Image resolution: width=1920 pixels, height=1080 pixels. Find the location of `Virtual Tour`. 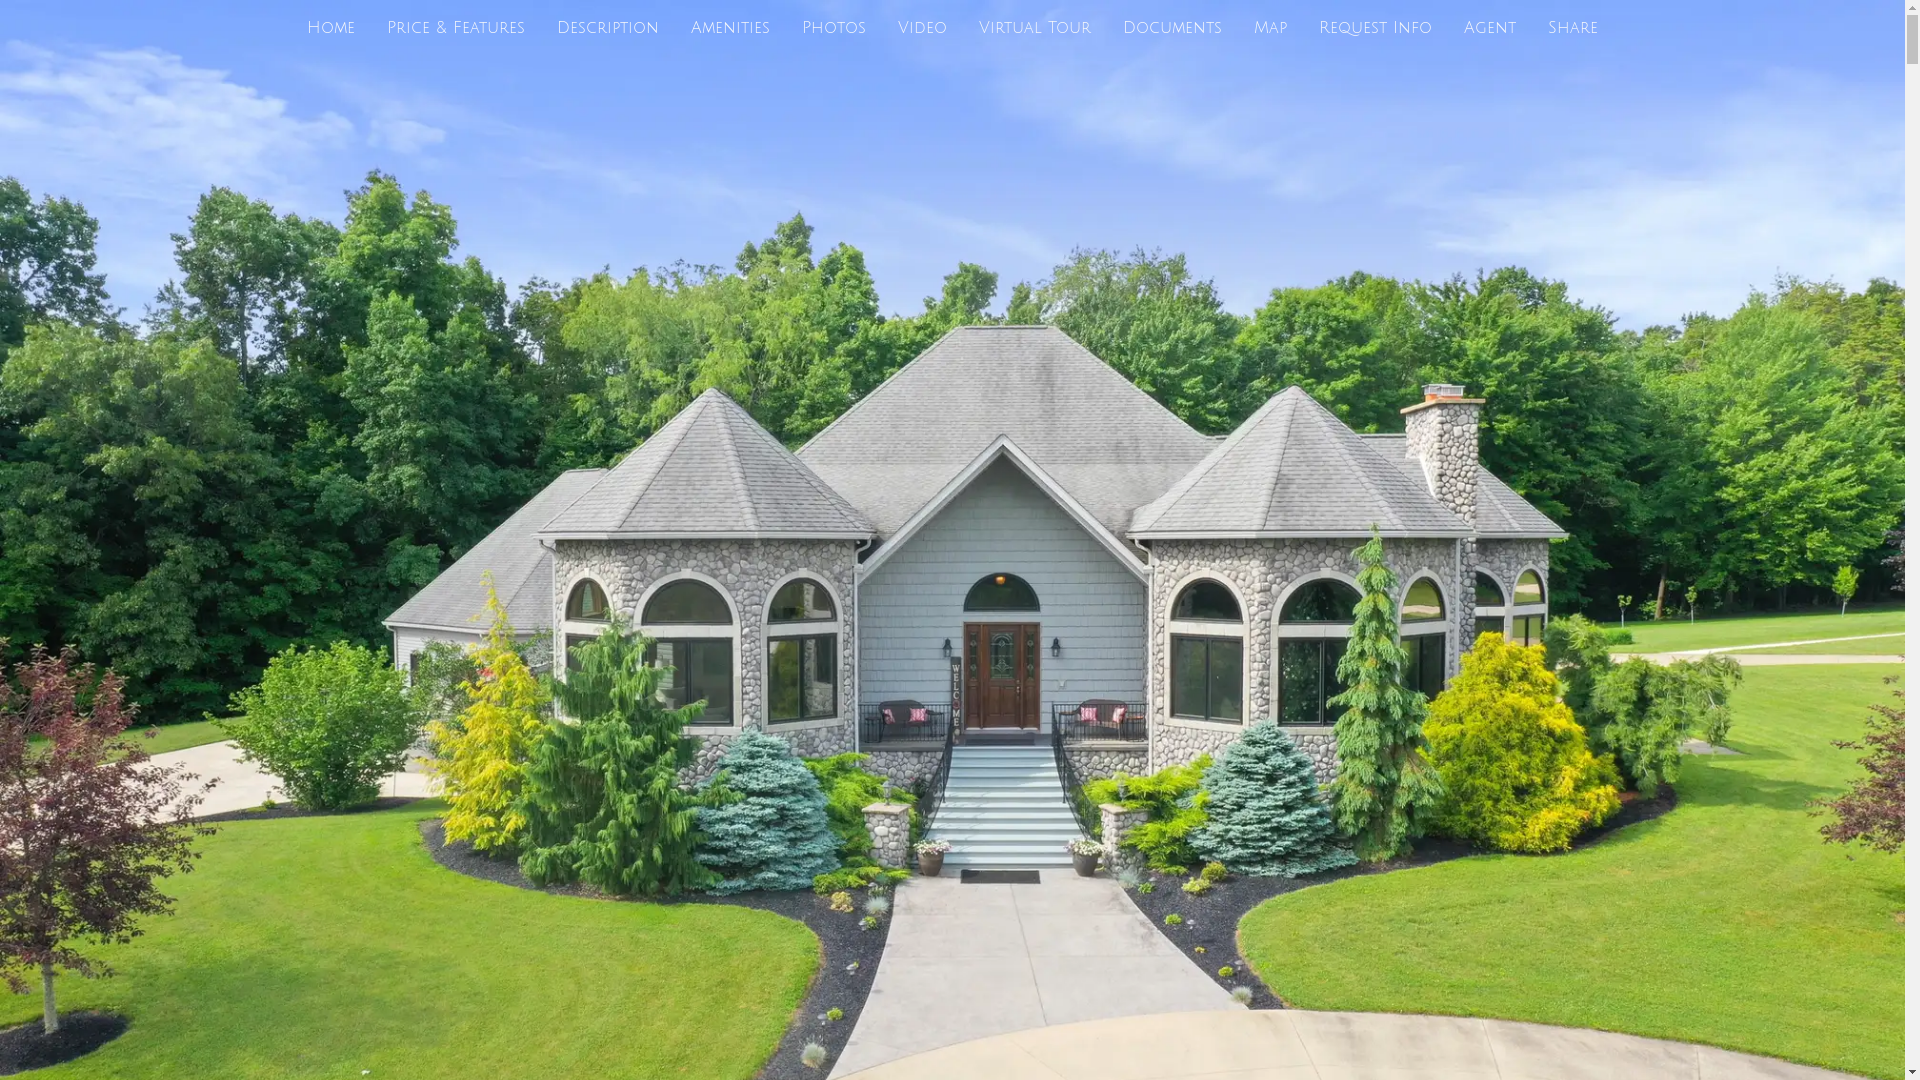

Virtual Tour is located at coordinates (1035, 28).